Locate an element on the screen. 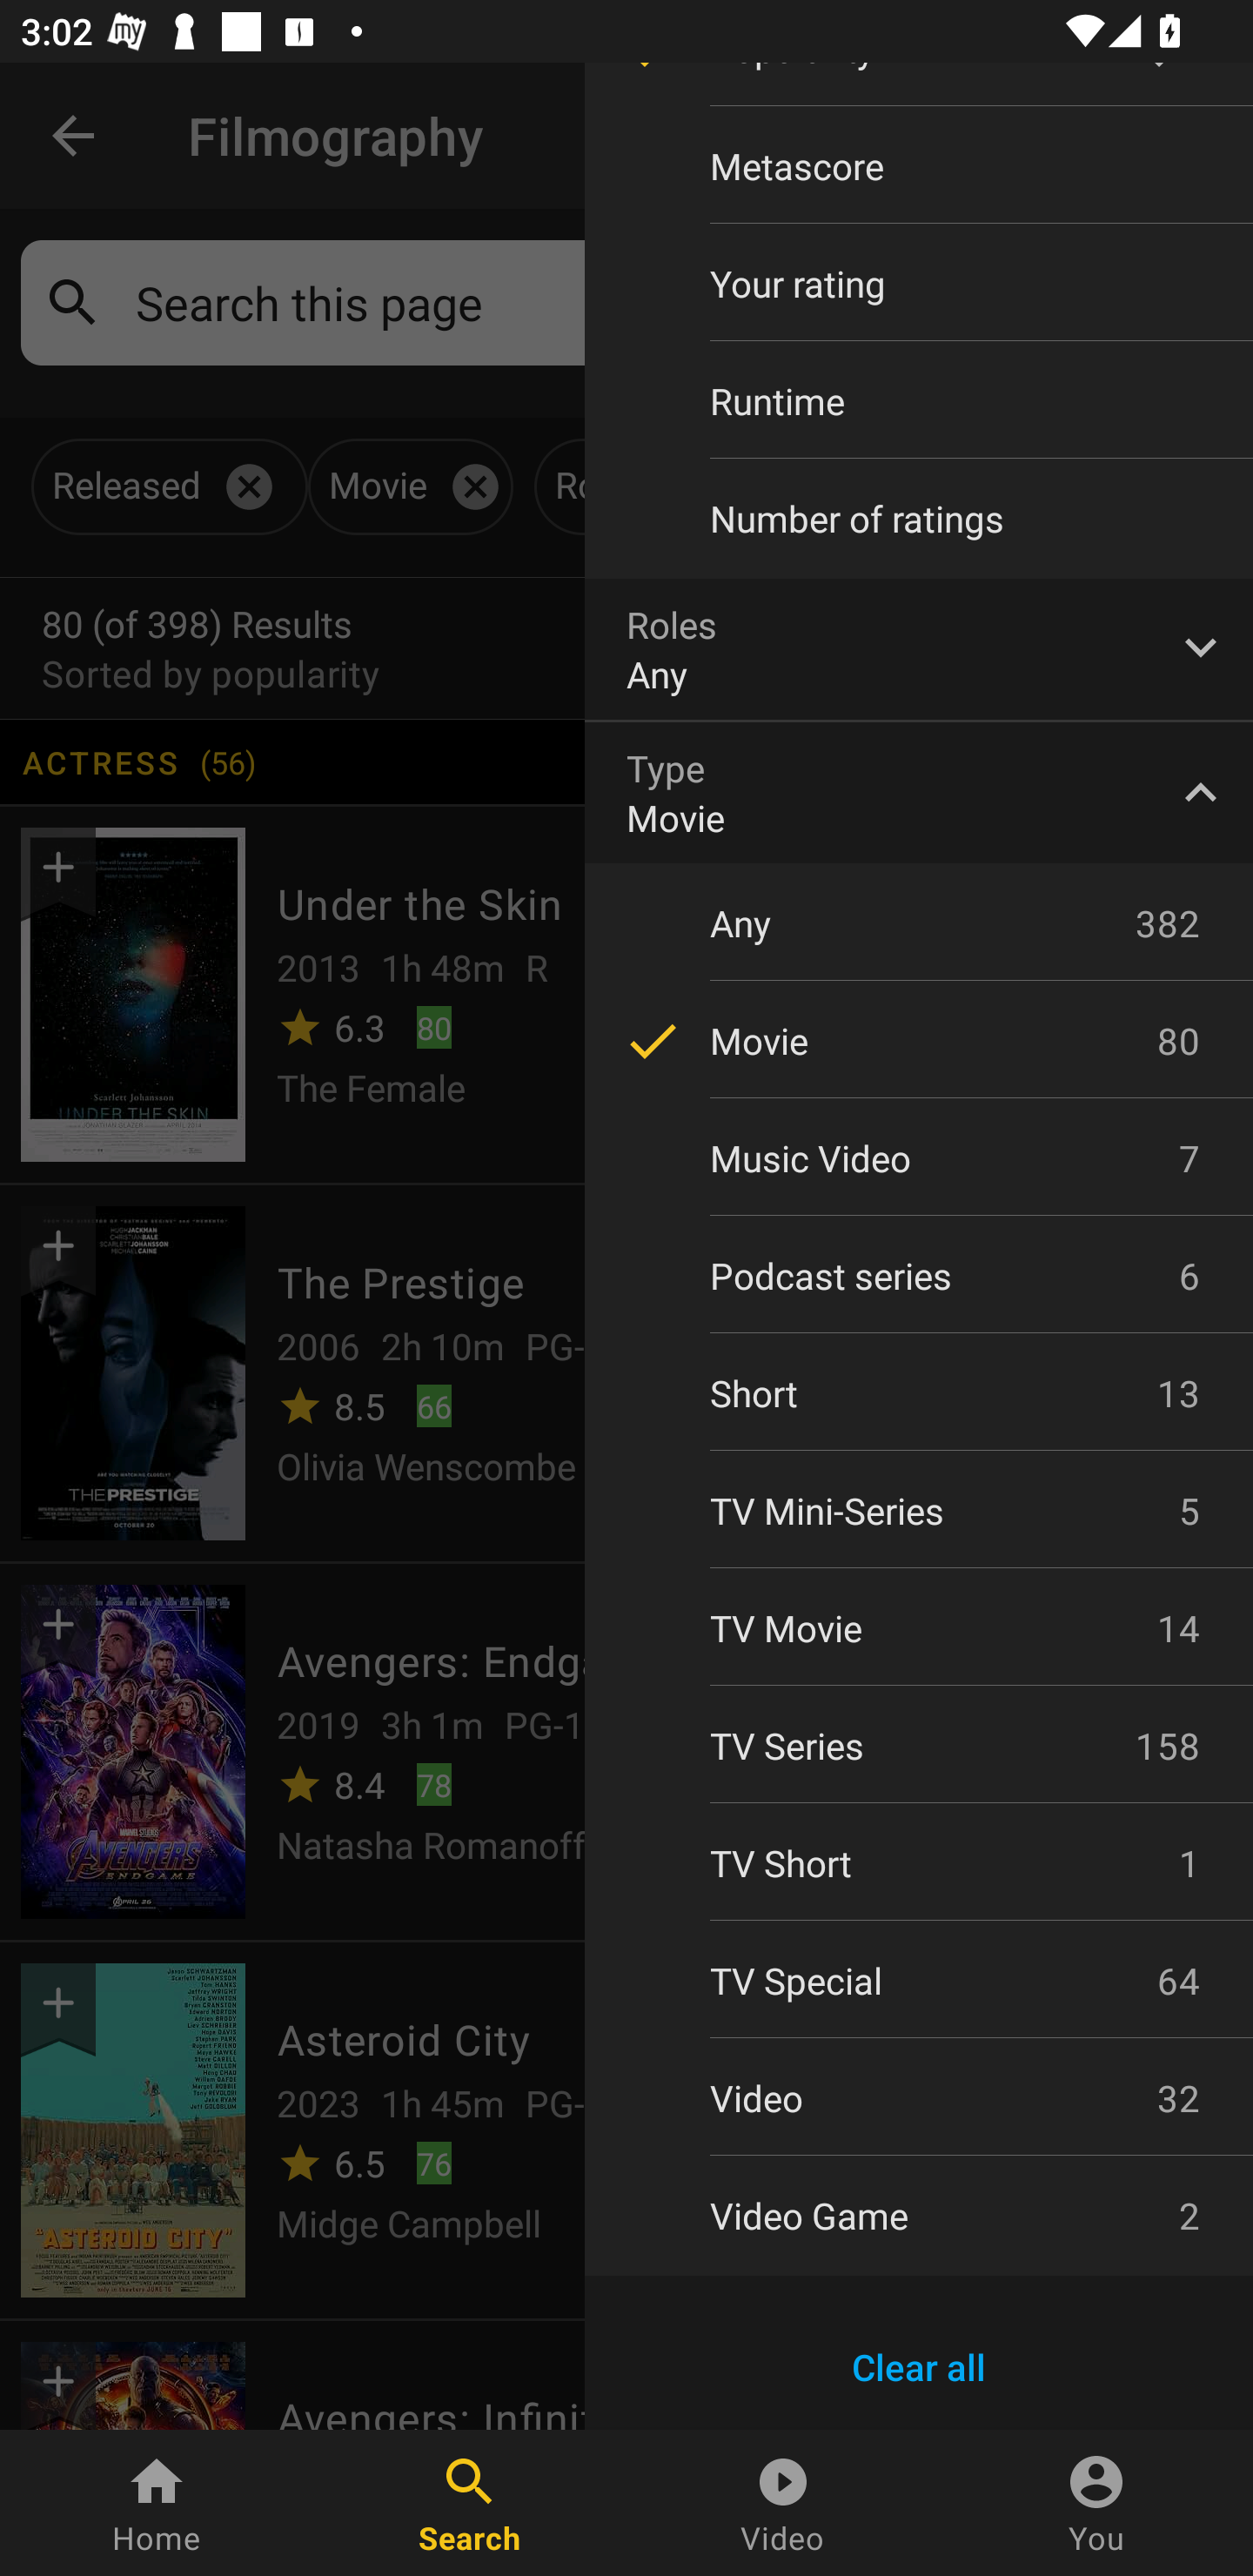 The height and width of the screenshot is (2576, 1253). Video Game 2 is located at coordinates (919, 2215).